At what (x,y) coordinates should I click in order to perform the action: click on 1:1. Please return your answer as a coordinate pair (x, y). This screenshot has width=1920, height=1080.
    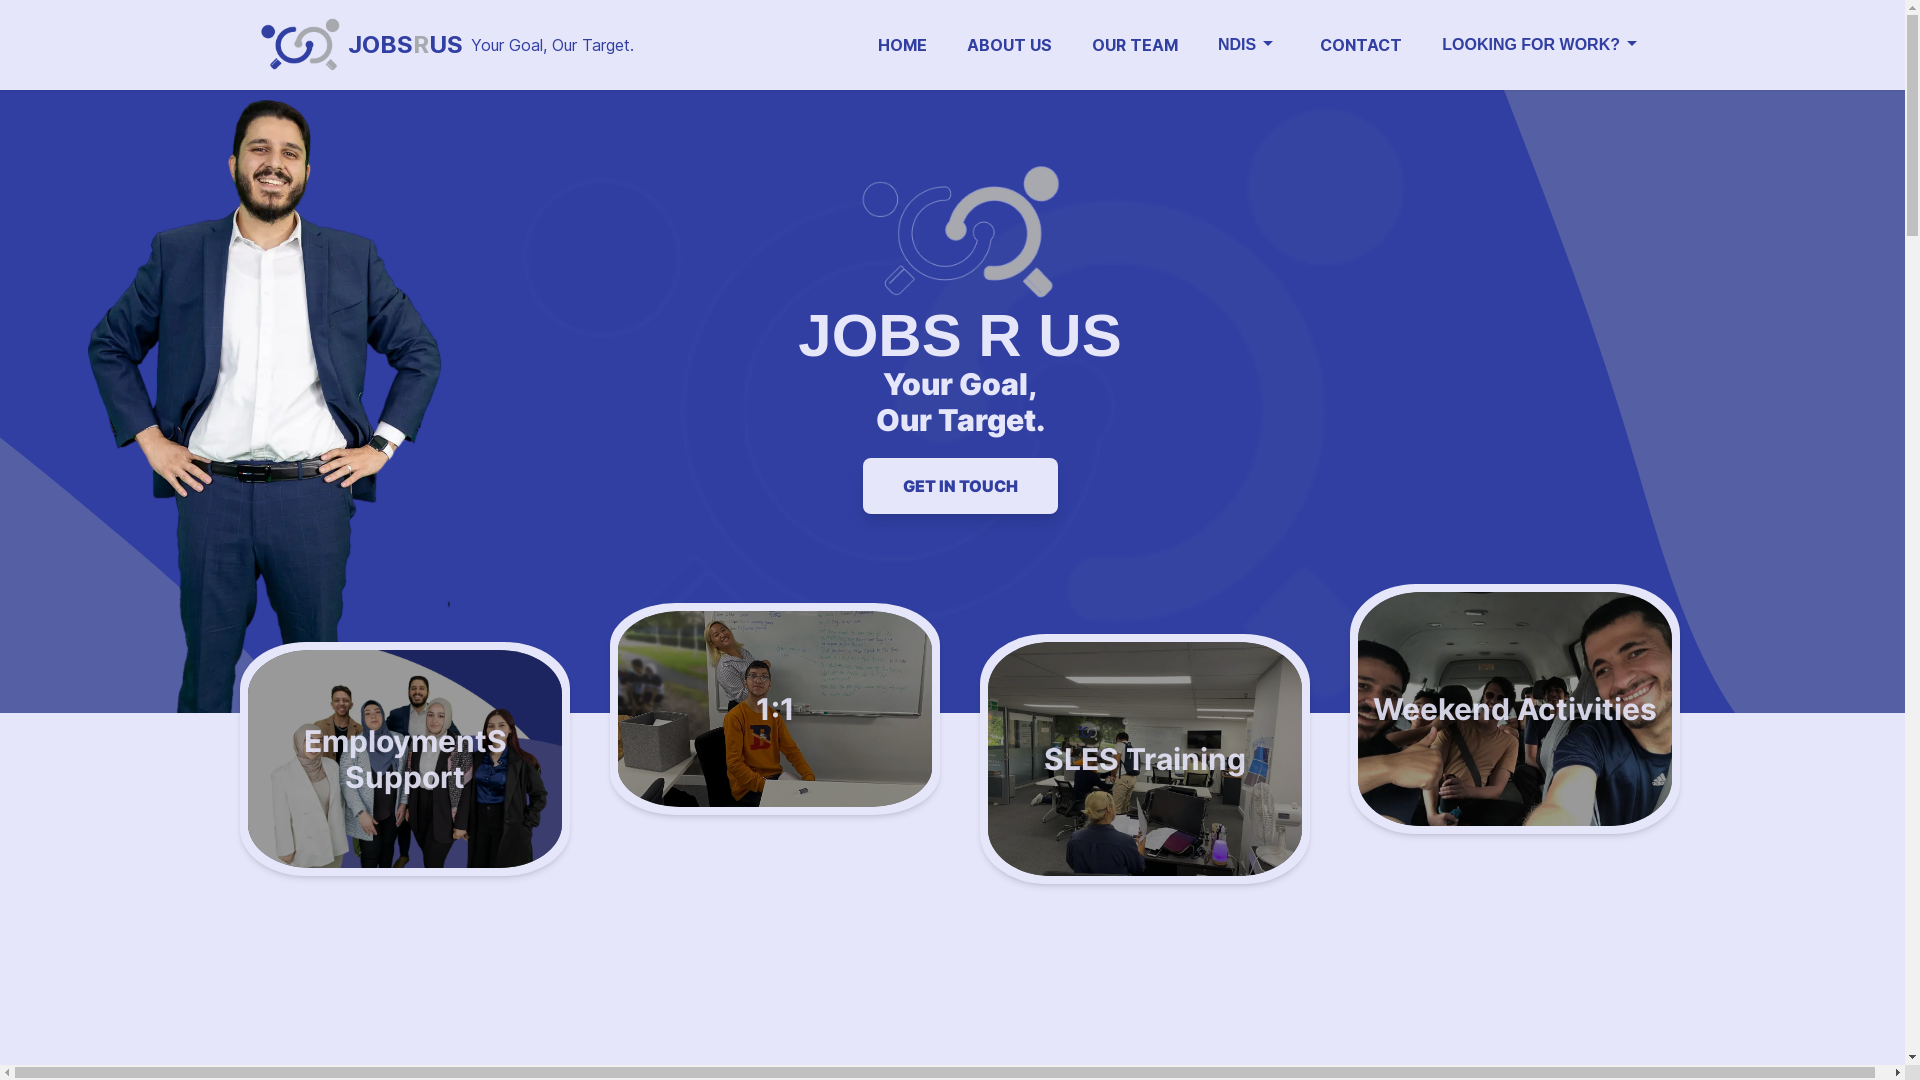
    Looking at the image, I should click on (775, 709).